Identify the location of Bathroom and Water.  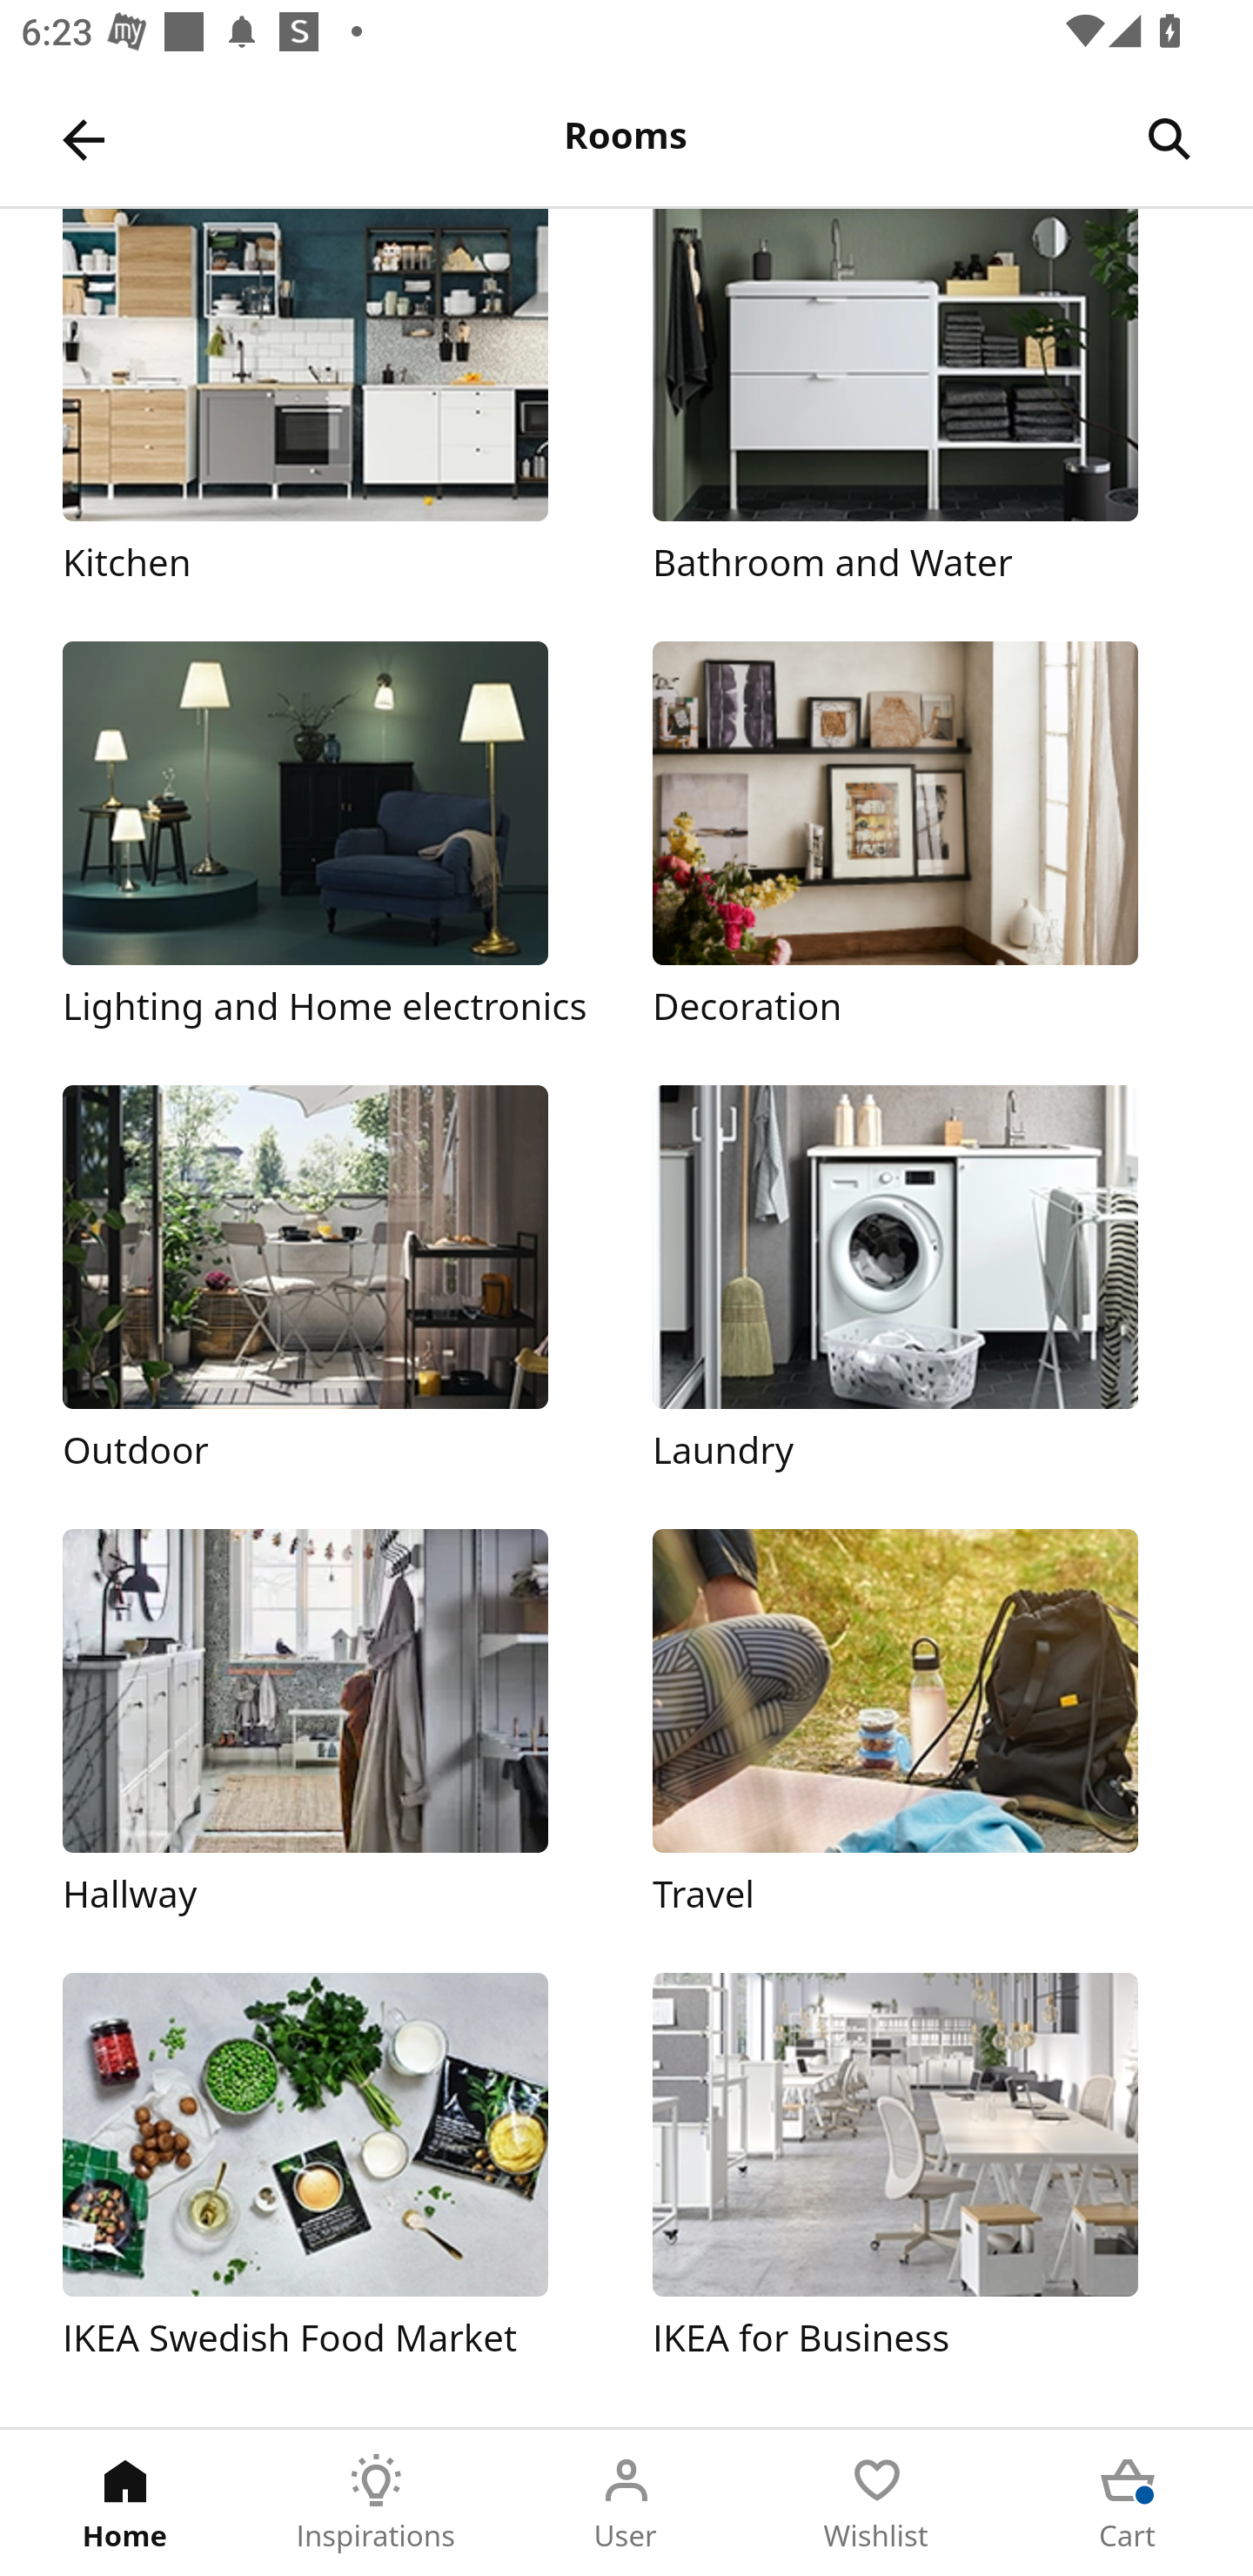
(921, 399).